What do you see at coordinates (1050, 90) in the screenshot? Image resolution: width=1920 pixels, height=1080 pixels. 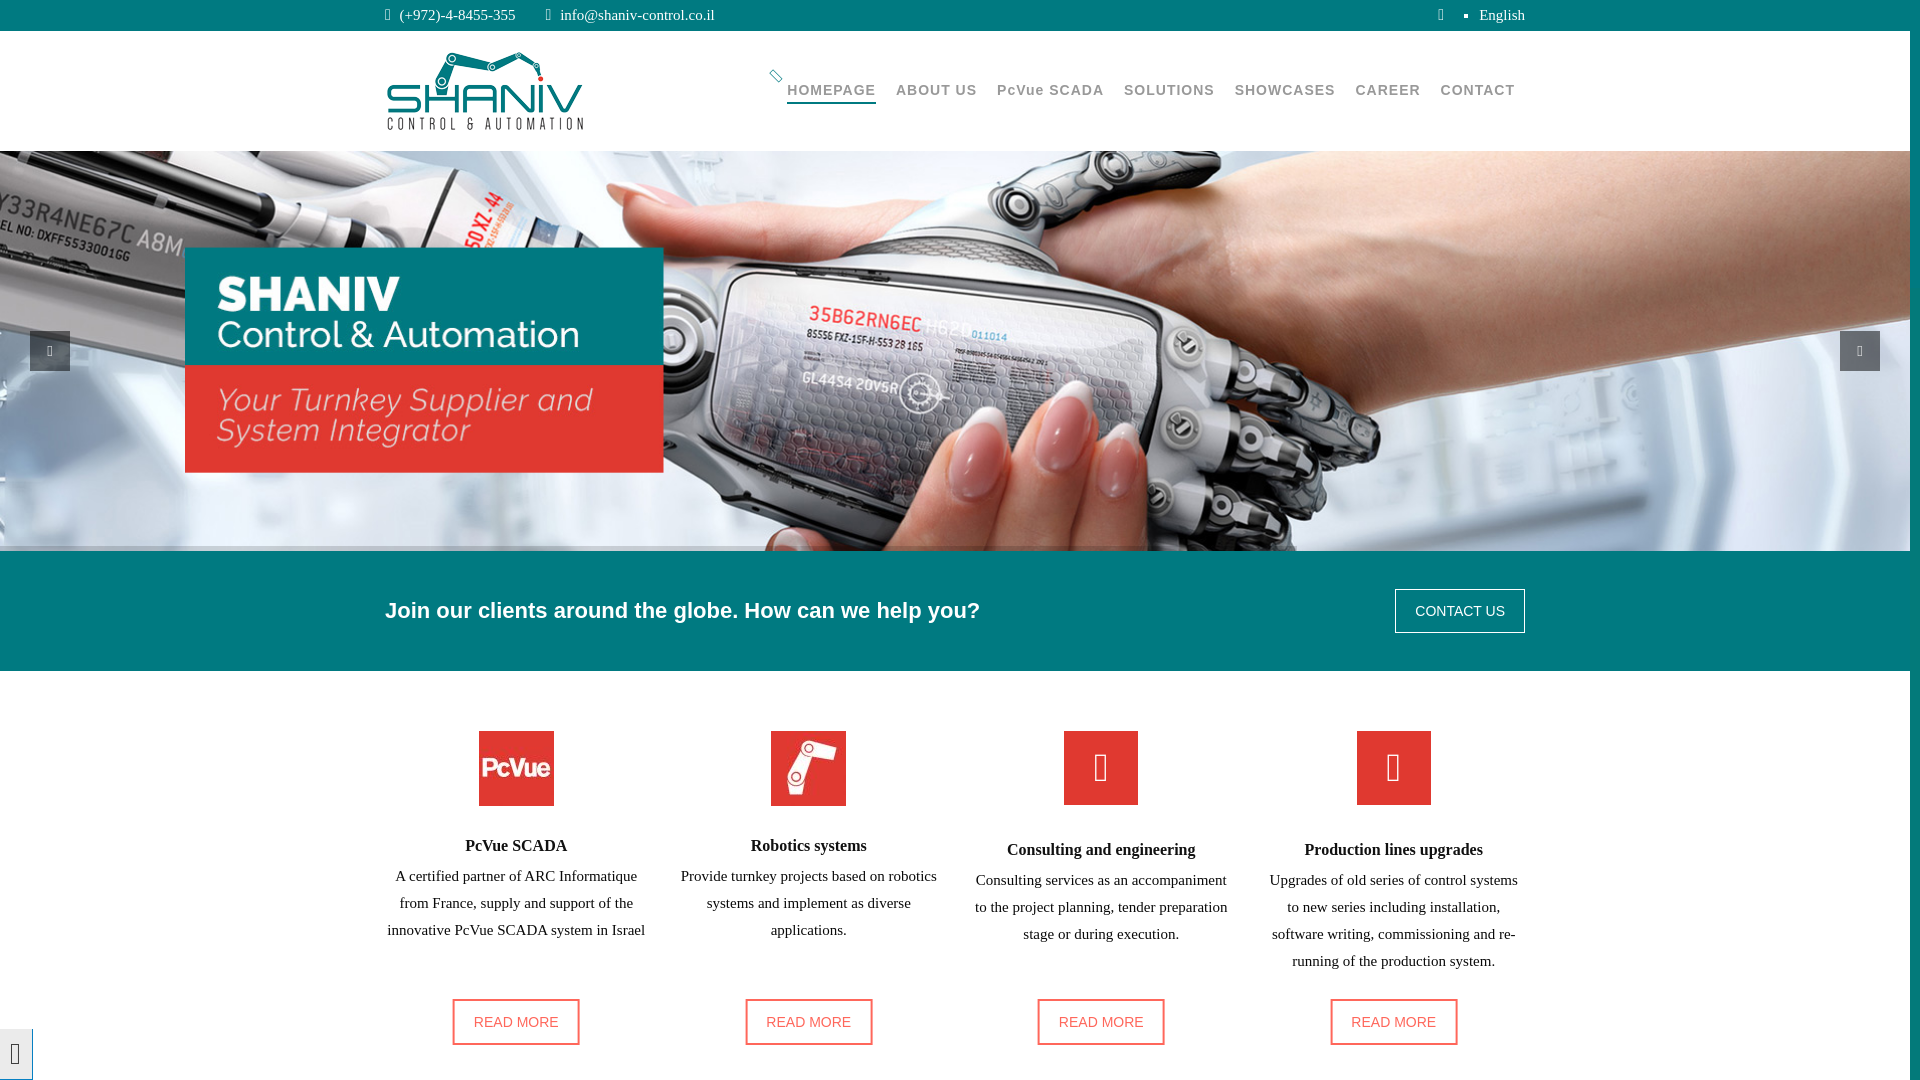 I see `PcVue SCADA` at bounding box center [1050, 90].